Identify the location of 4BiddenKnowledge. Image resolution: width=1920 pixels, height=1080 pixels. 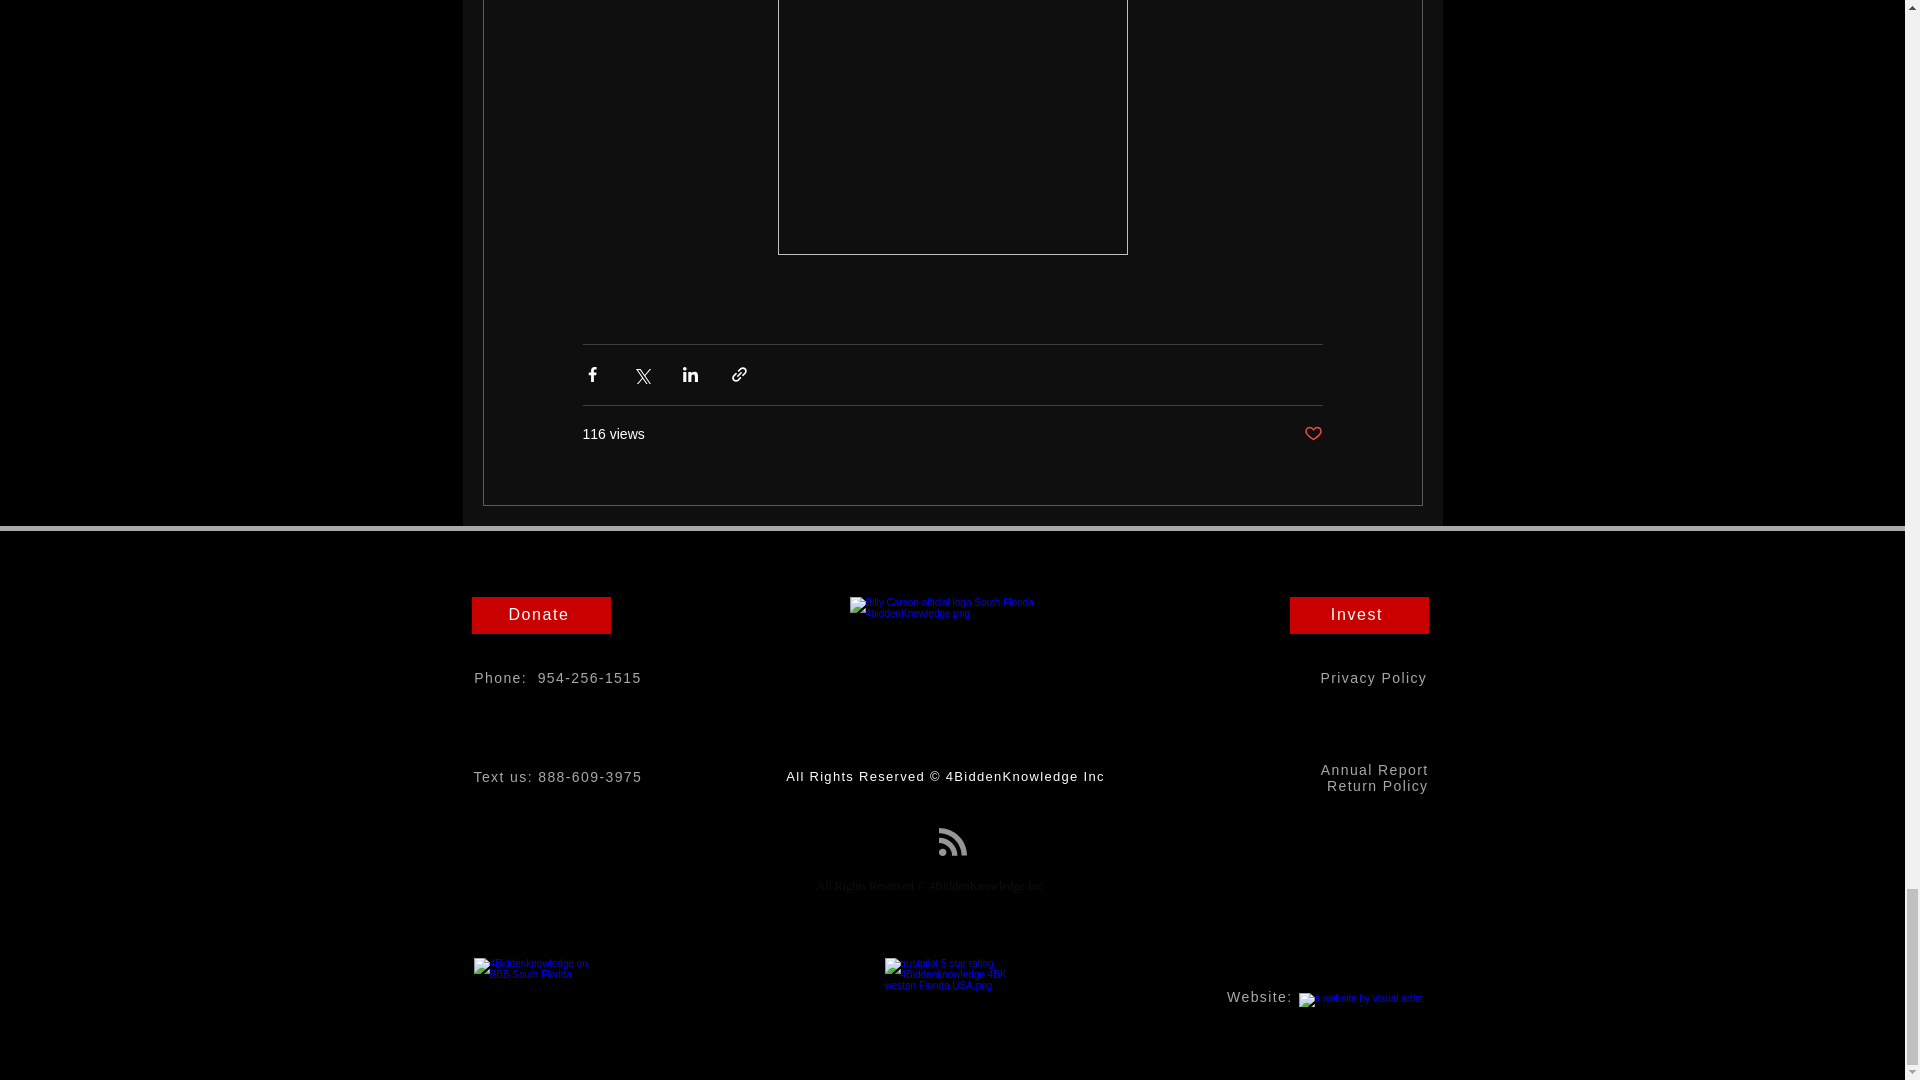
(952, 679).